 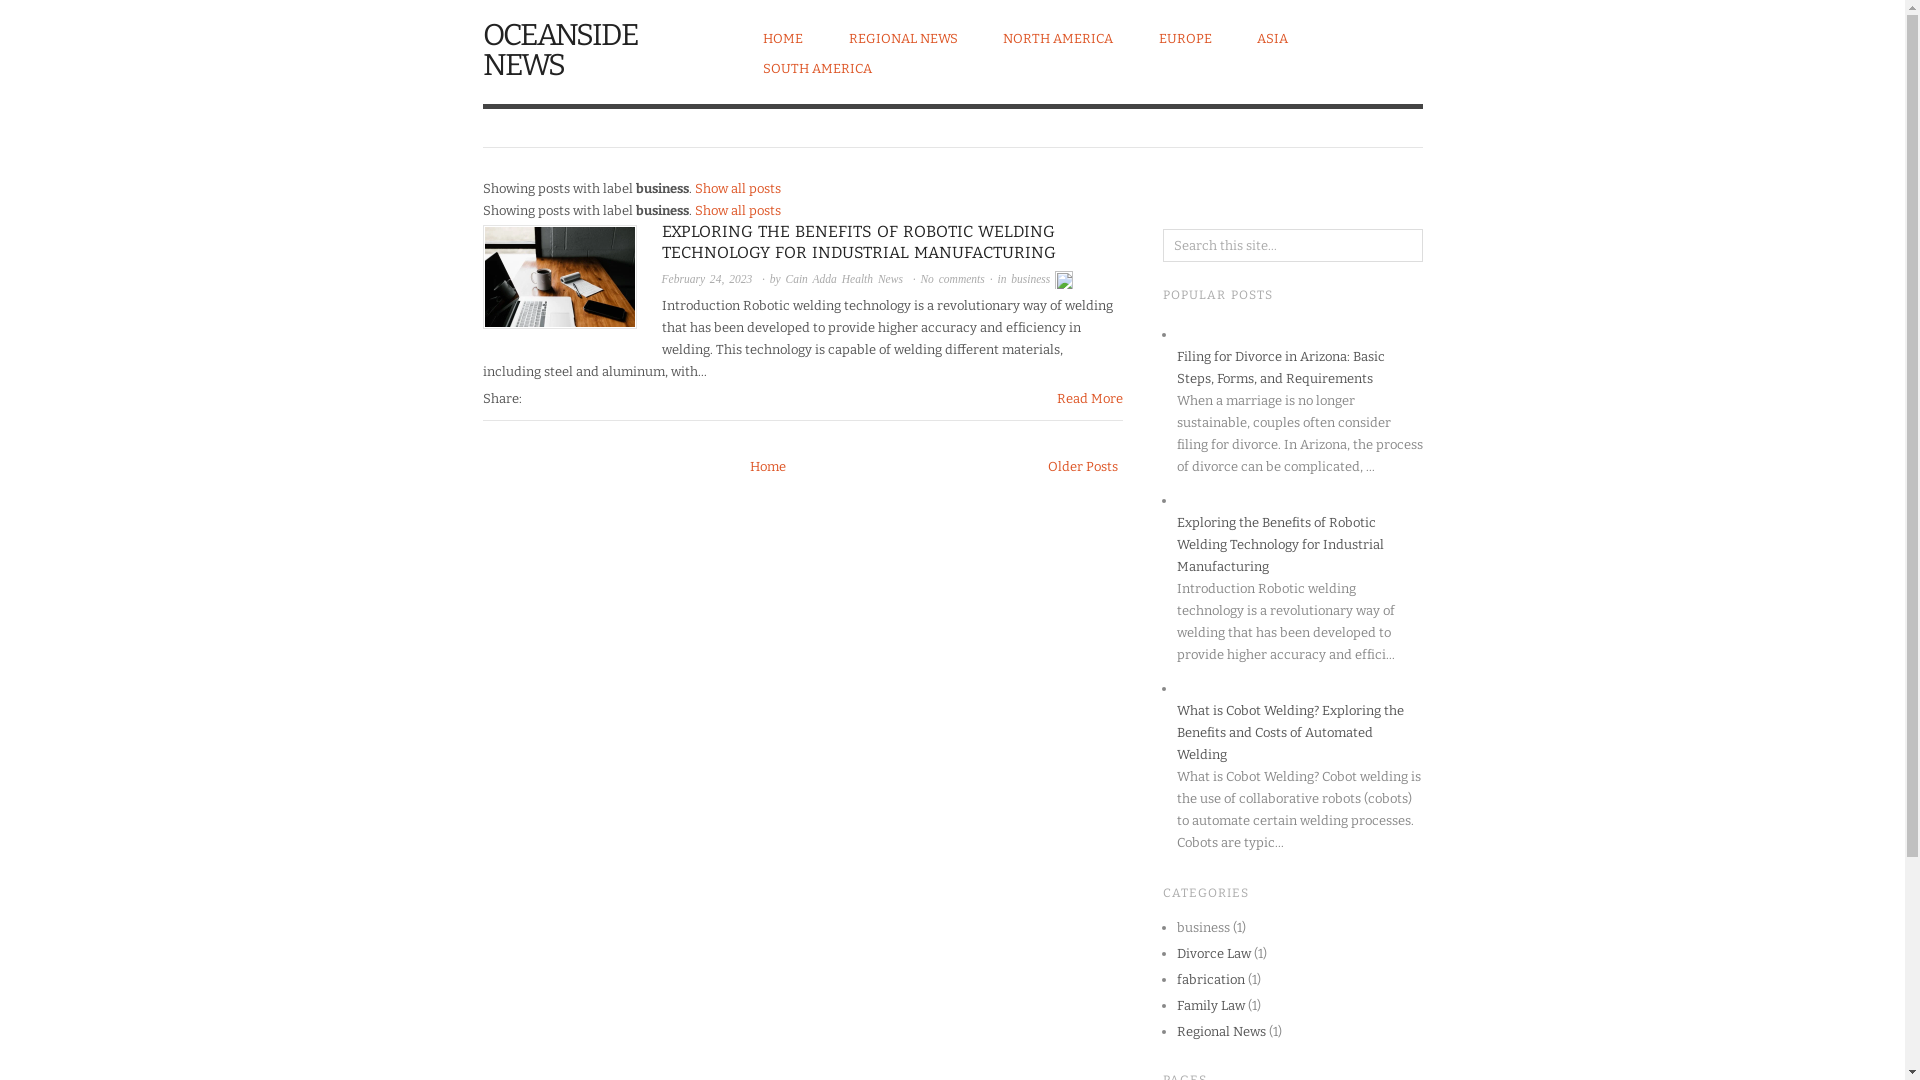 I want to click on NORTH AMERICA, so click(x=1058, y=38).